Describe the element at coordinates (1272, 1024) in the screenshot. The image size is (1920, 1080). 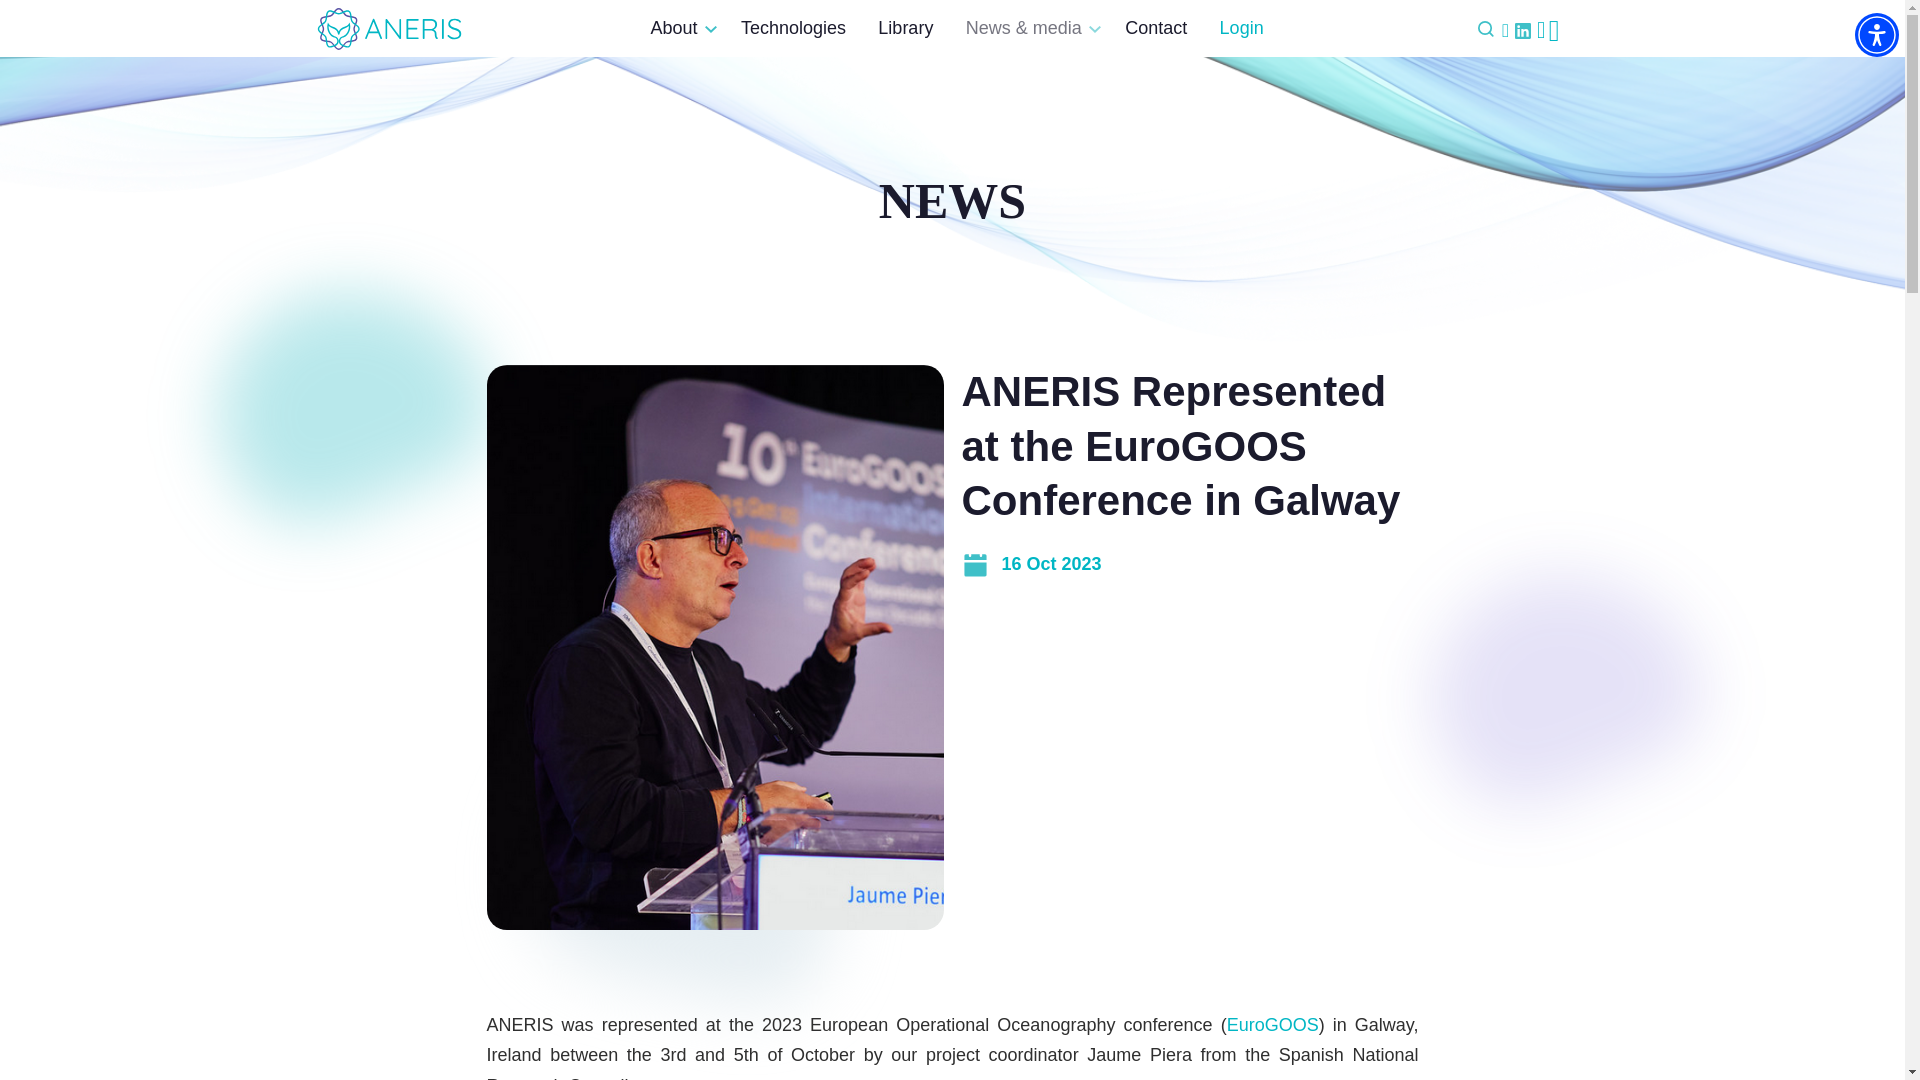
I see `EuroGOOS` at that location.